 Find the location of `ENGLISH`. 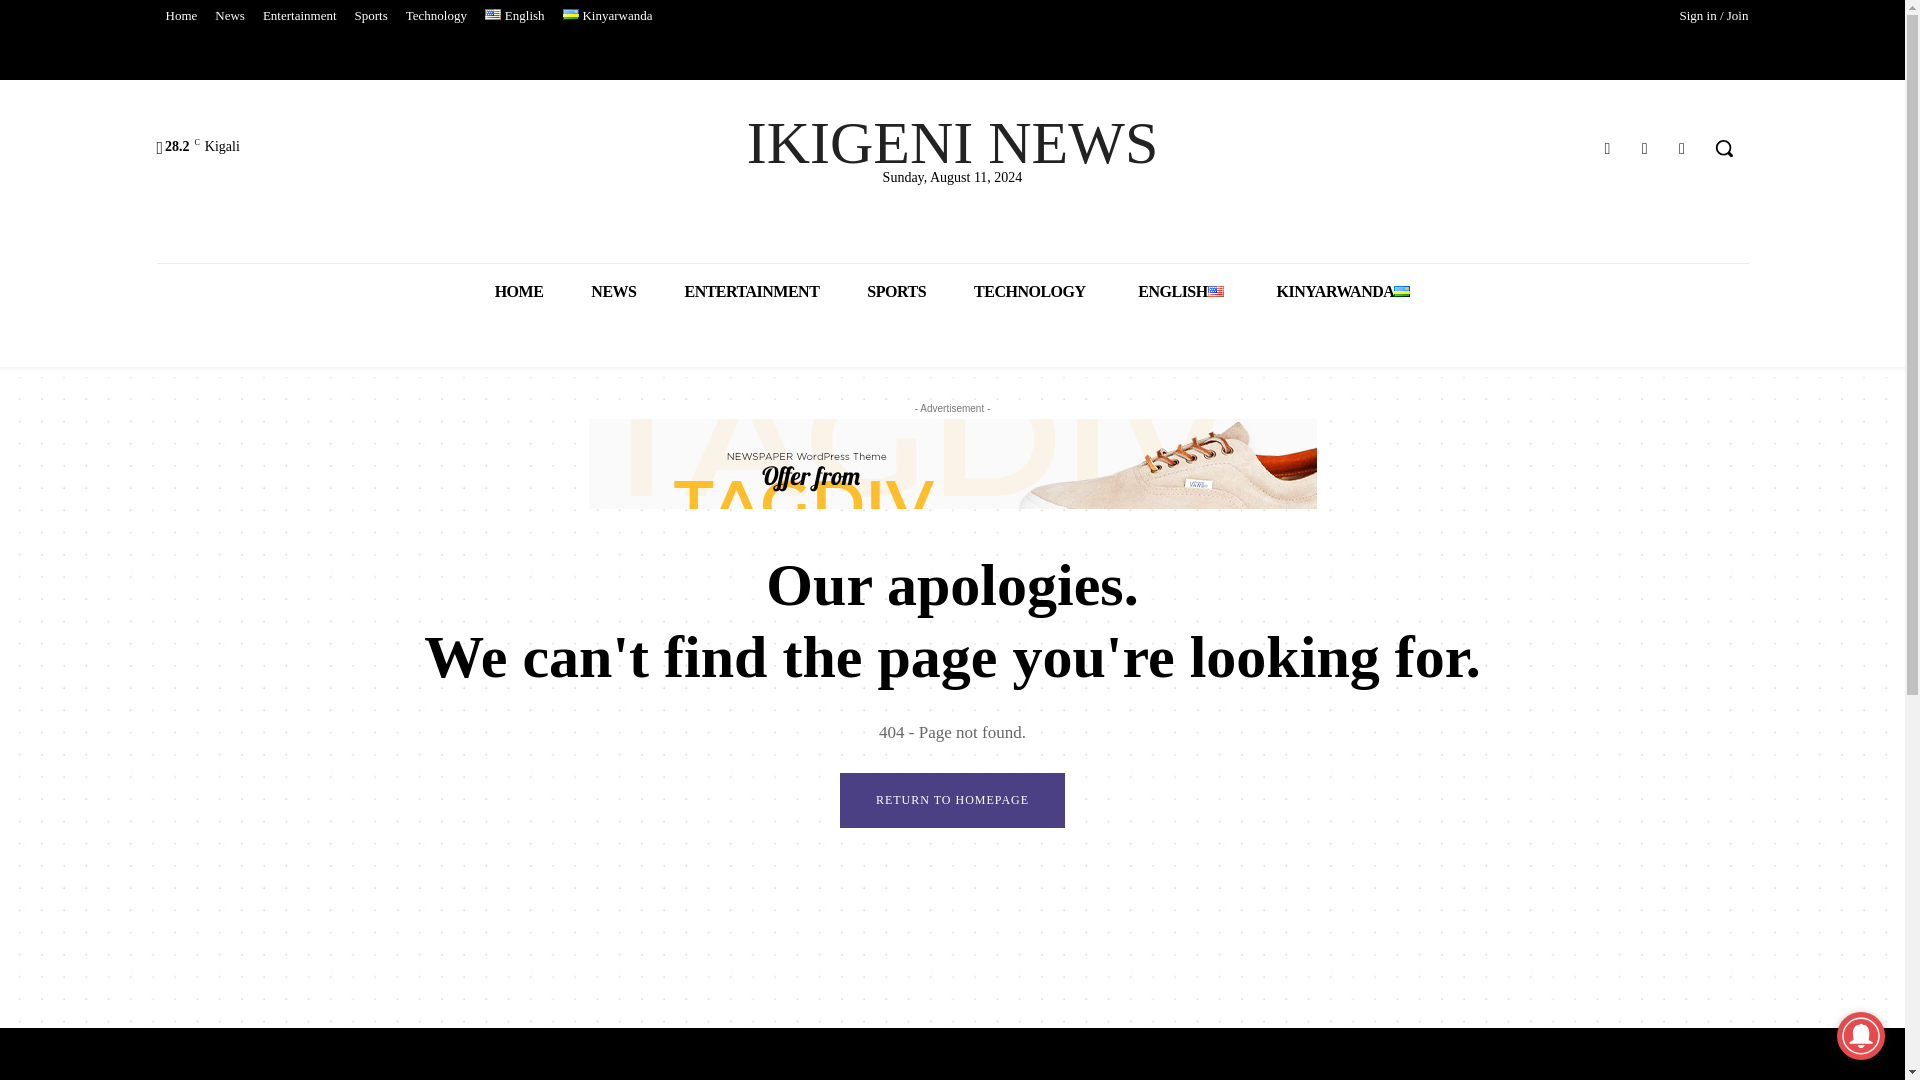

ENGLISH is located at coordinates (1178, 290).